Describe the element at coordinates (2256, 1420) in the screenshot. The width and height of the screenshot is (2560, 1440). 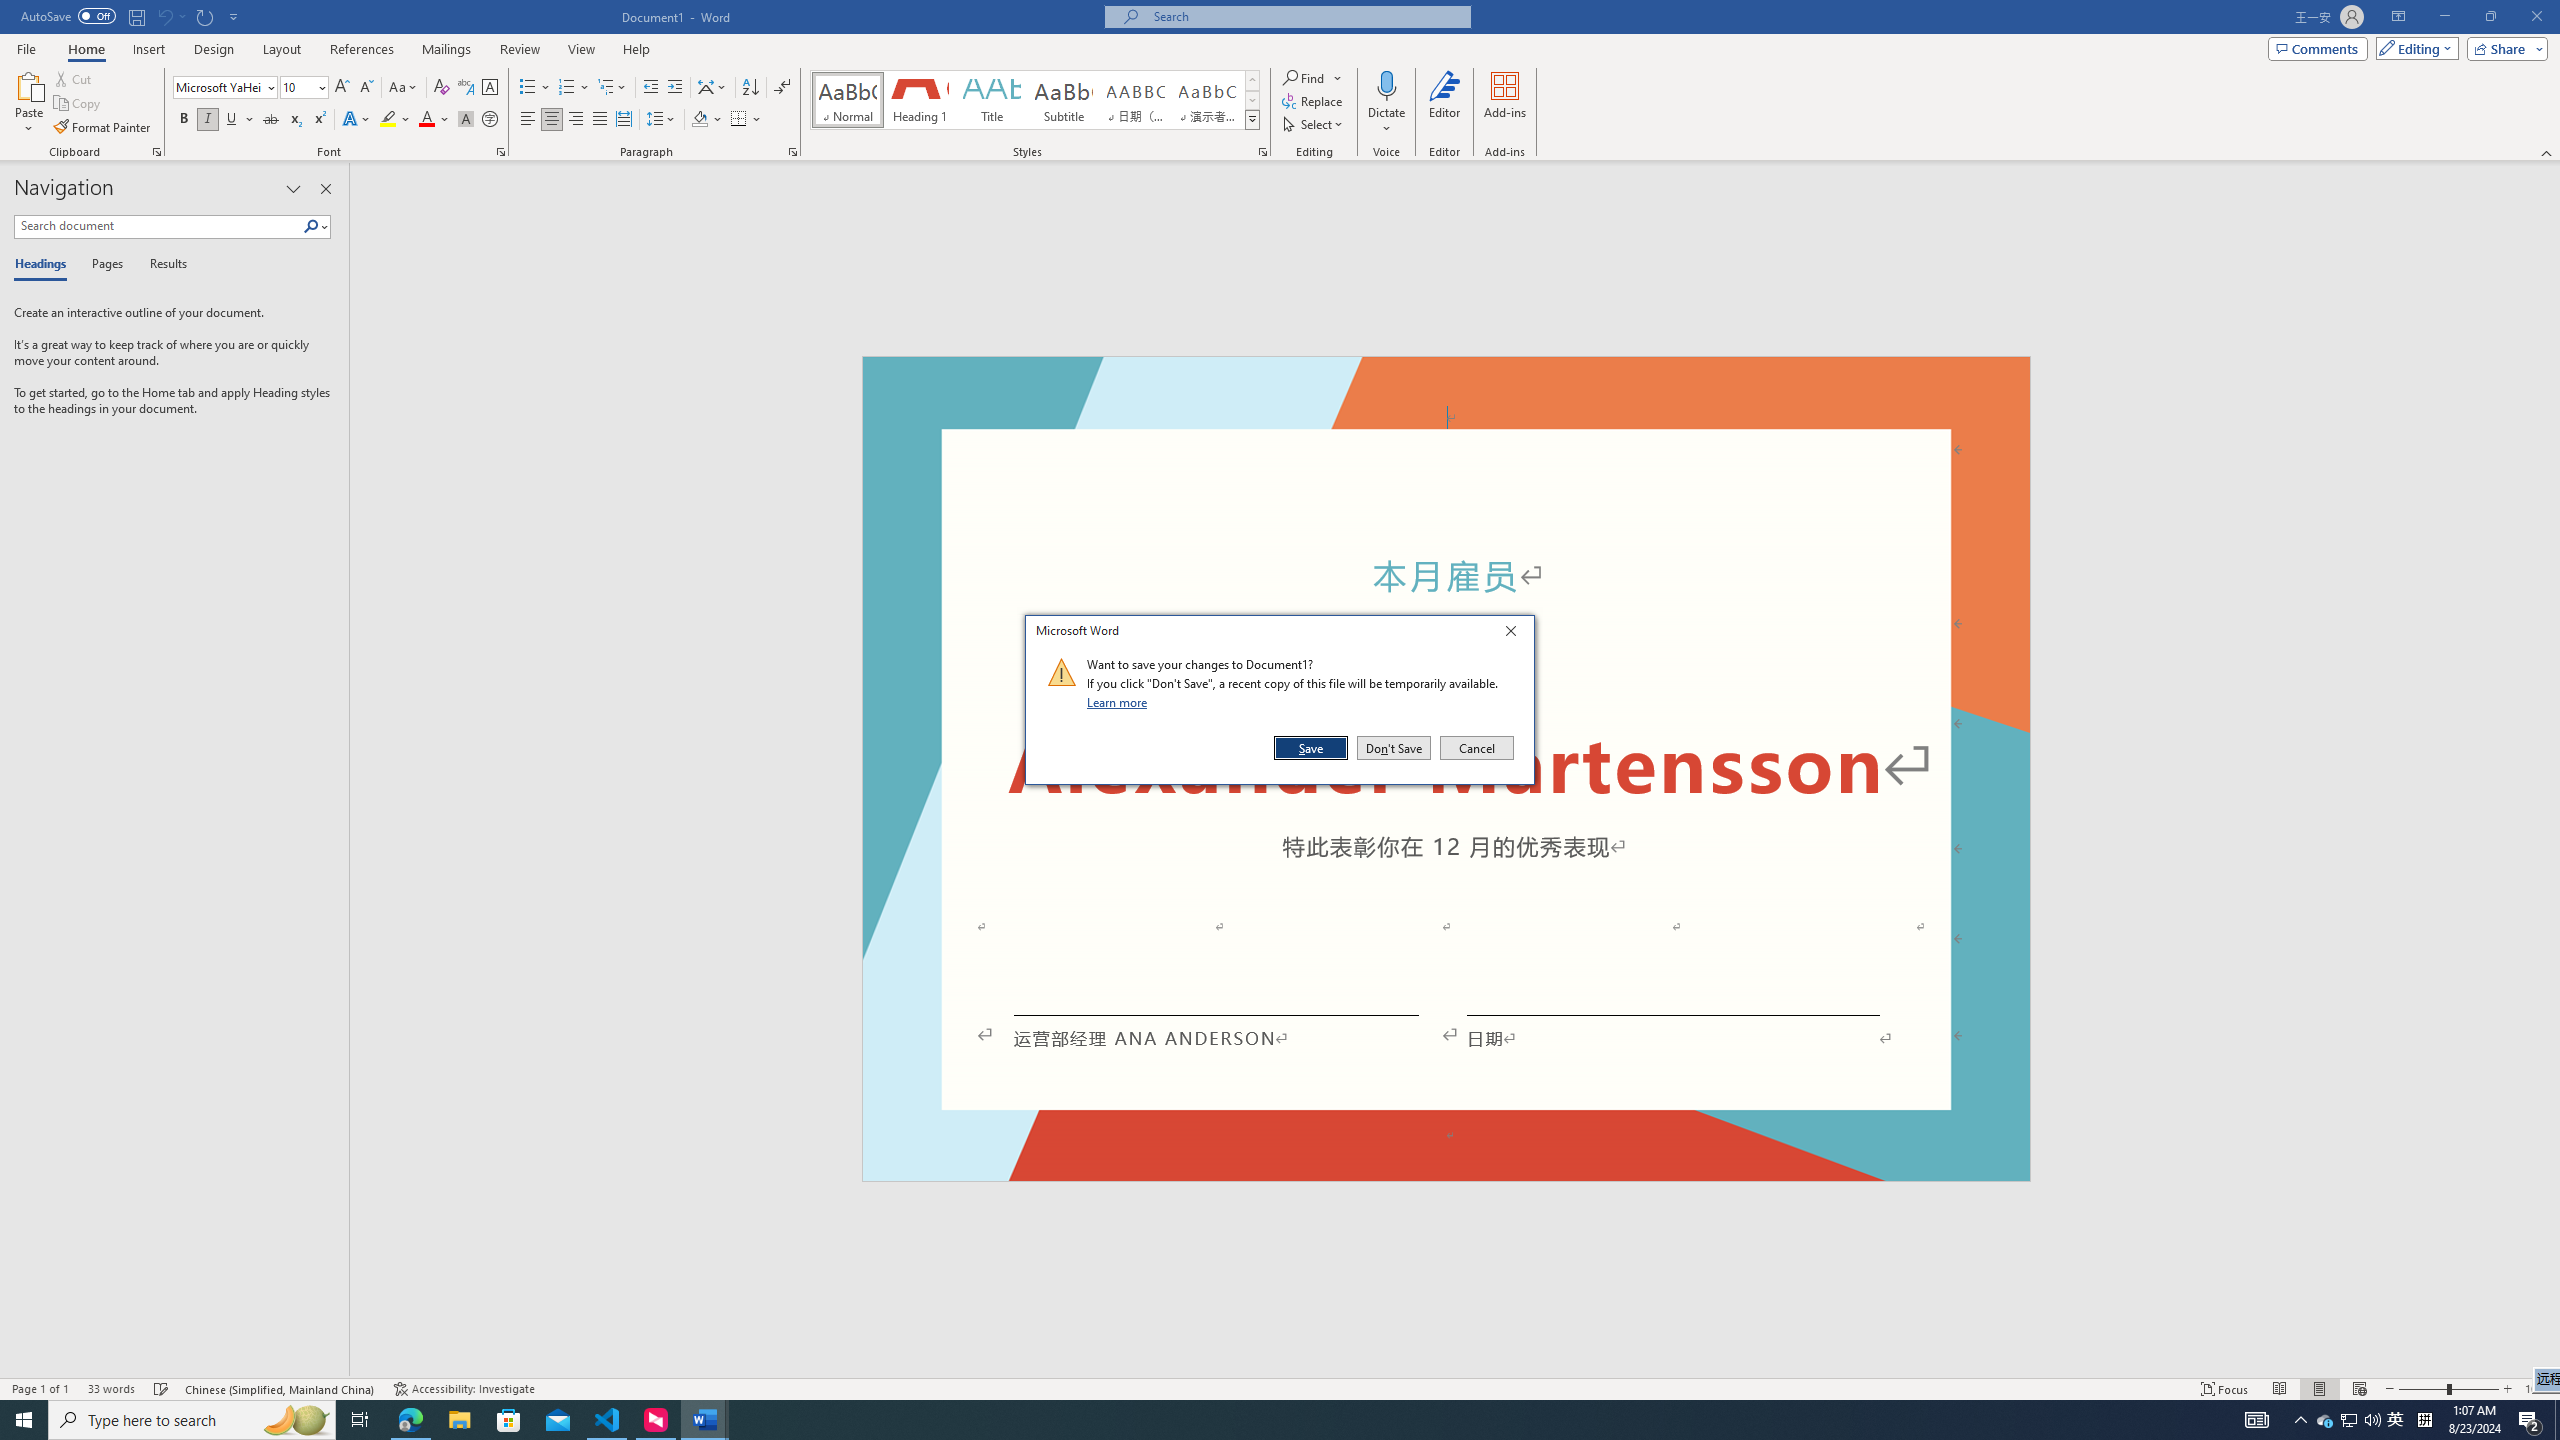
I see `AutomationID: 4105` at that location.